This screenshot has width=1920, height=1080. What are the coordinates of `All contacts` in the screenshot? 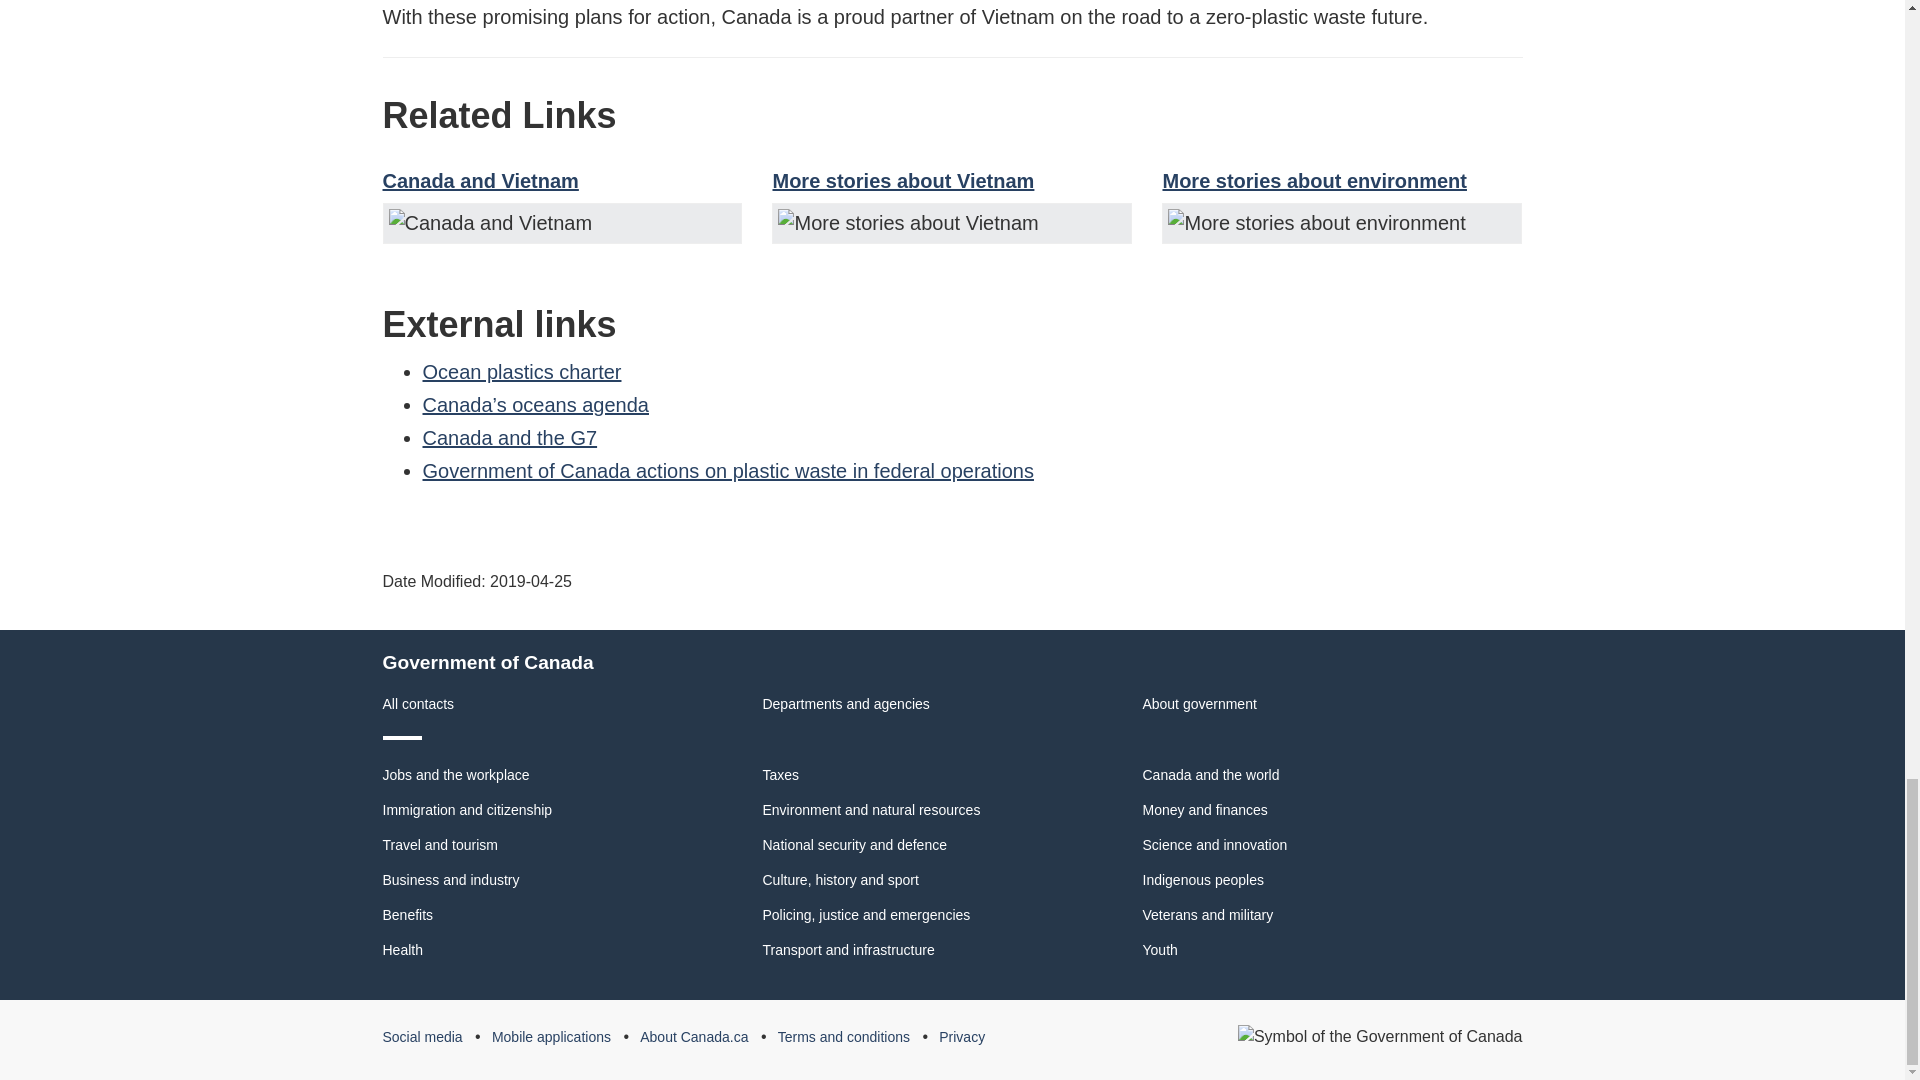 It's located at (418, 703).